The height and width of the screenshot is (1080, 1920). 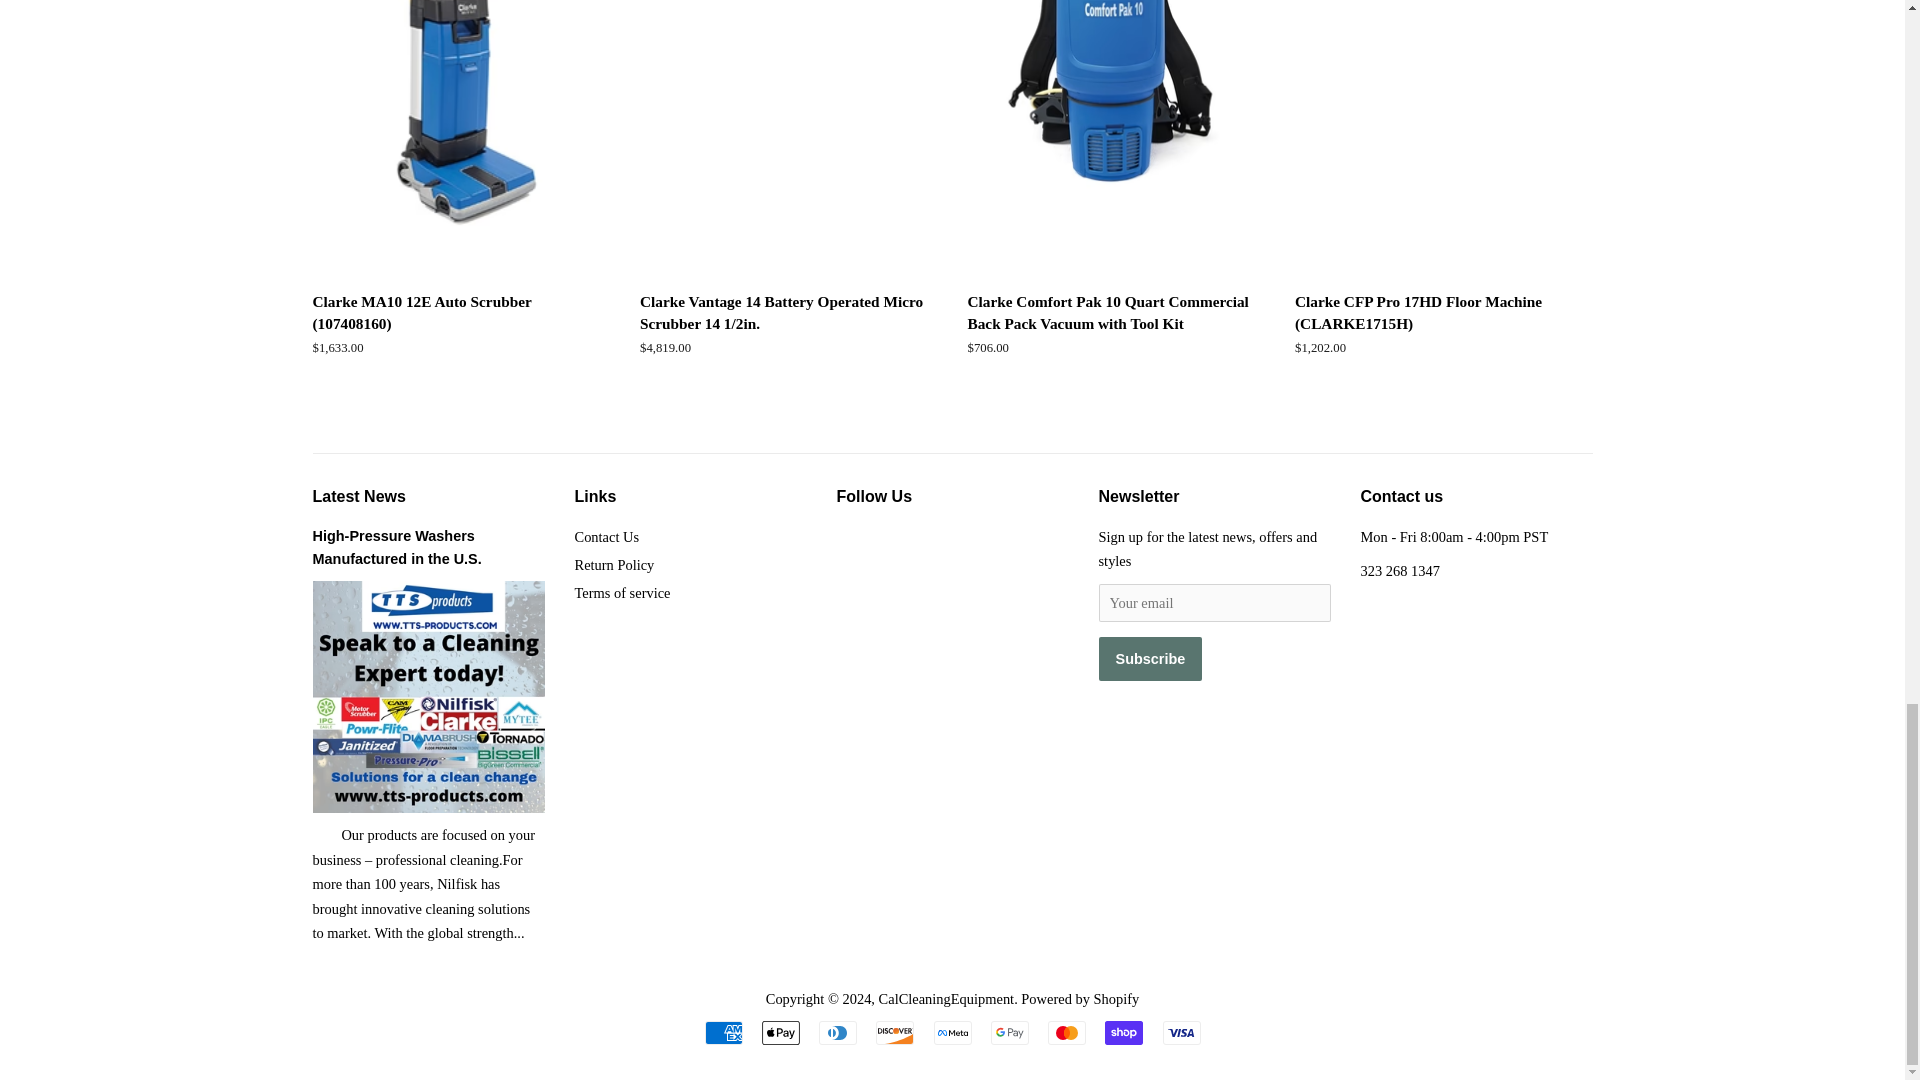 I want to click on Google Pay, so click(x=1010, y=1032).